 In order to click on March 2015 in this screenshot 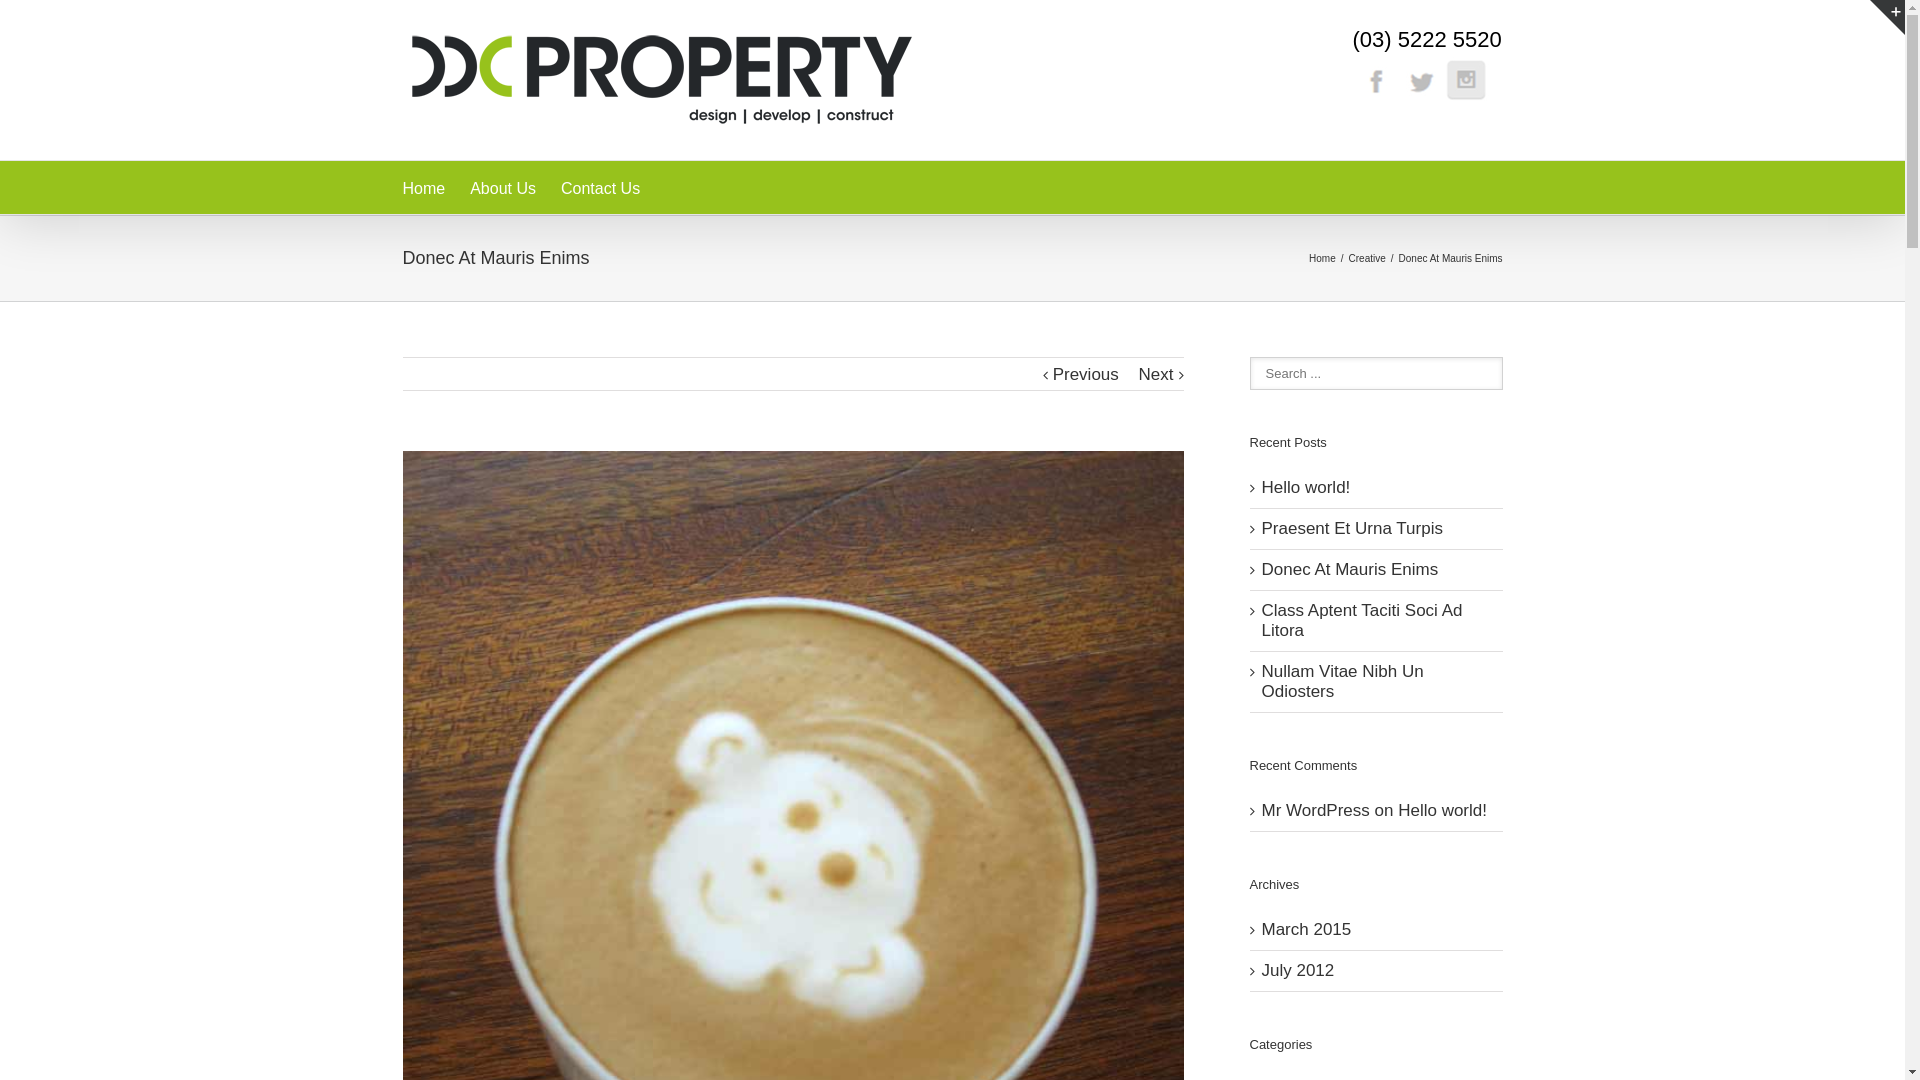, I will do `click(1307, 930)`.